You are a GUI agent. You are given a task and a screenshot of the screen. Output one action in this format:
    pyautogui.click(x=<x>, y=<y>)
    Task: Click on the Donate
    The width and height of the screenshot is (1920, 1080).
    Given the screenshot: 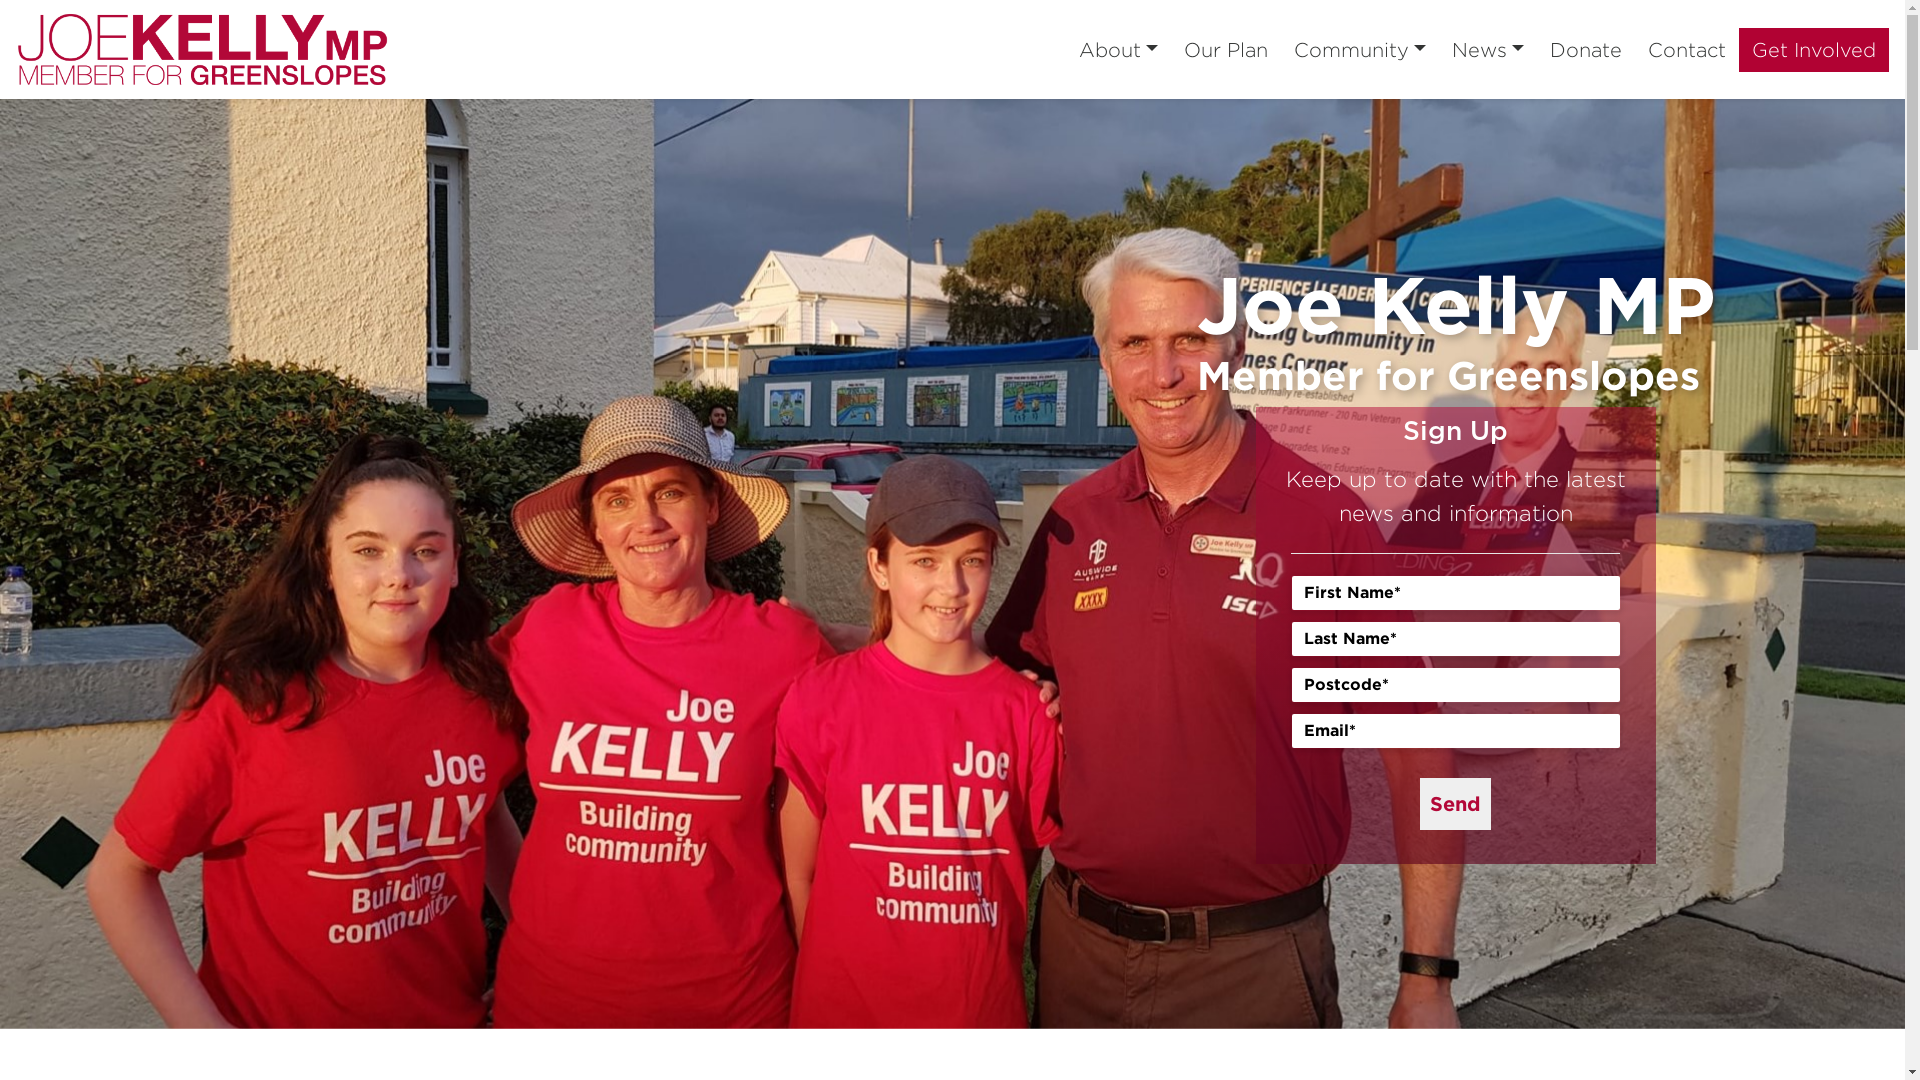 What is the action you would take?
    pyautogui.click(x=1586, y=50)
    